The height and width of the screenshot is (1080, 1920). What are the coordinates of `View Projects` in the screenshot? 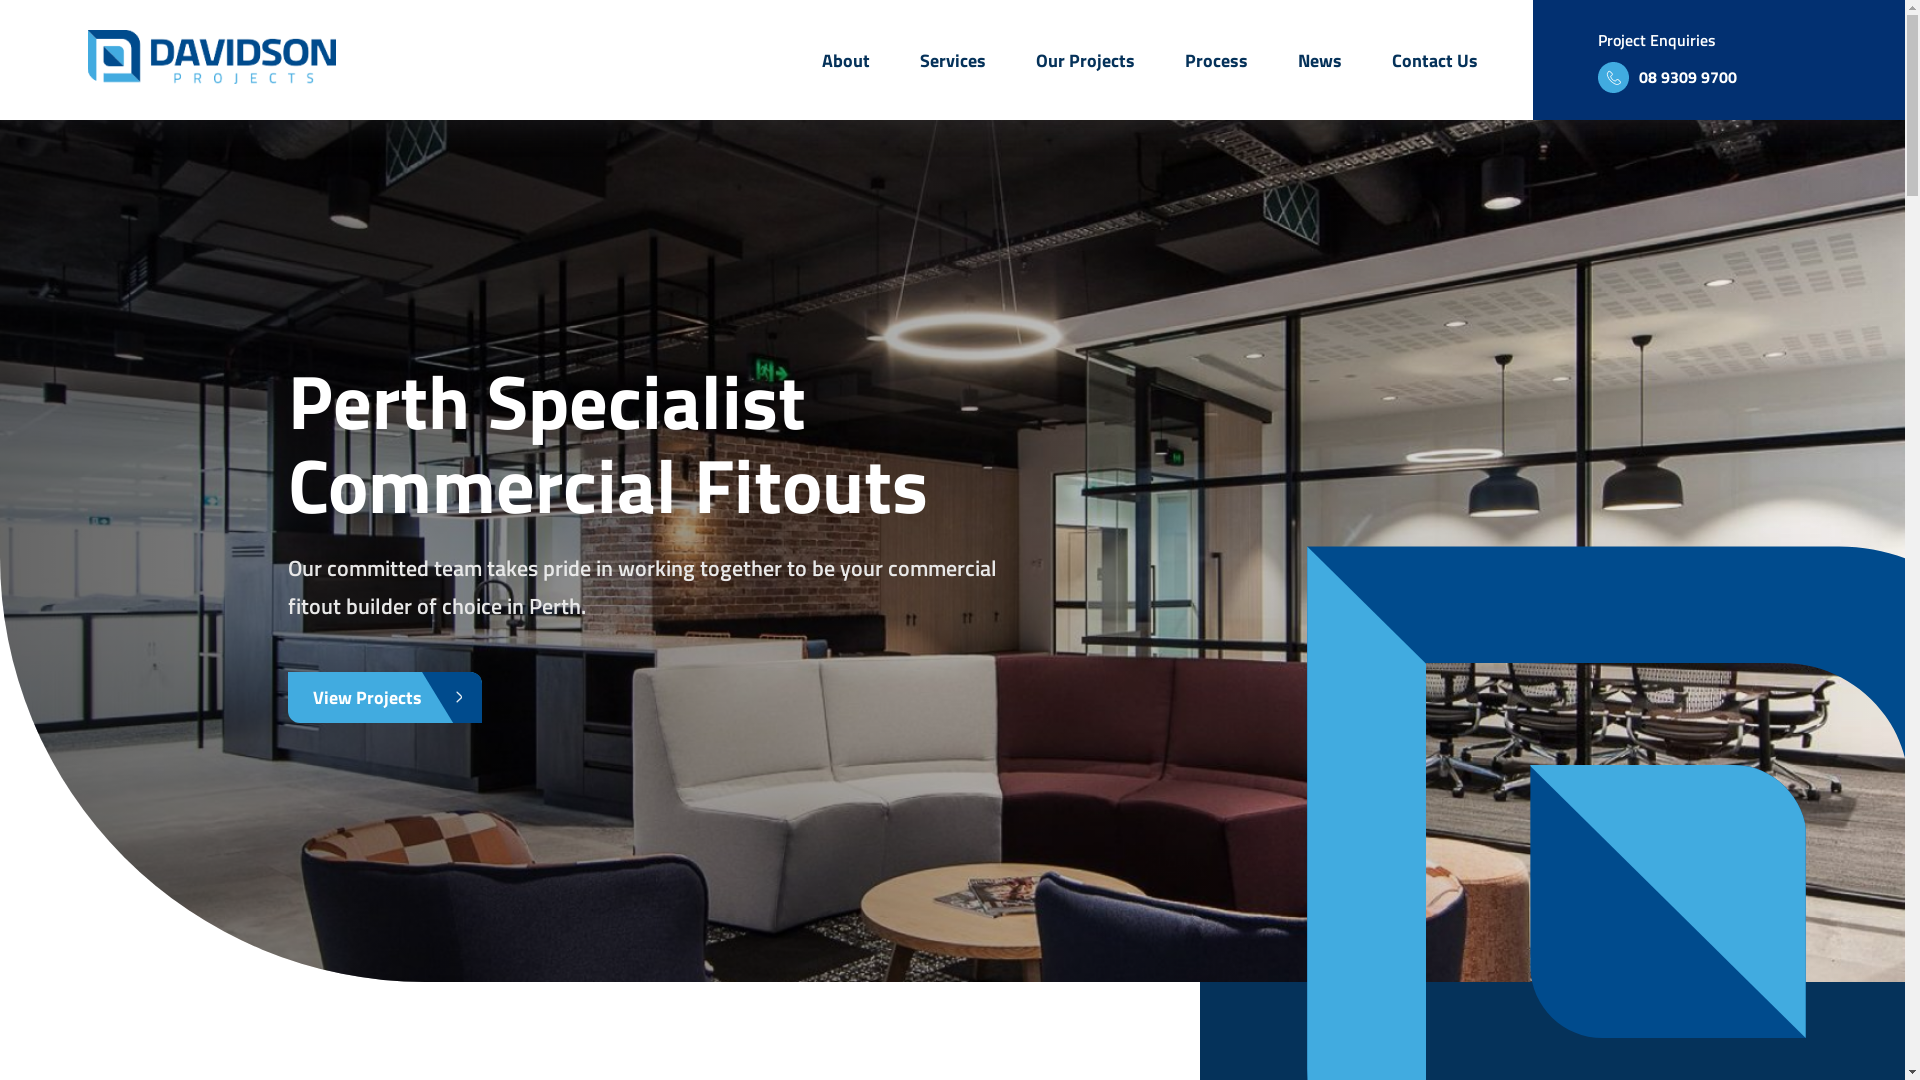 It's located at (385, 698).